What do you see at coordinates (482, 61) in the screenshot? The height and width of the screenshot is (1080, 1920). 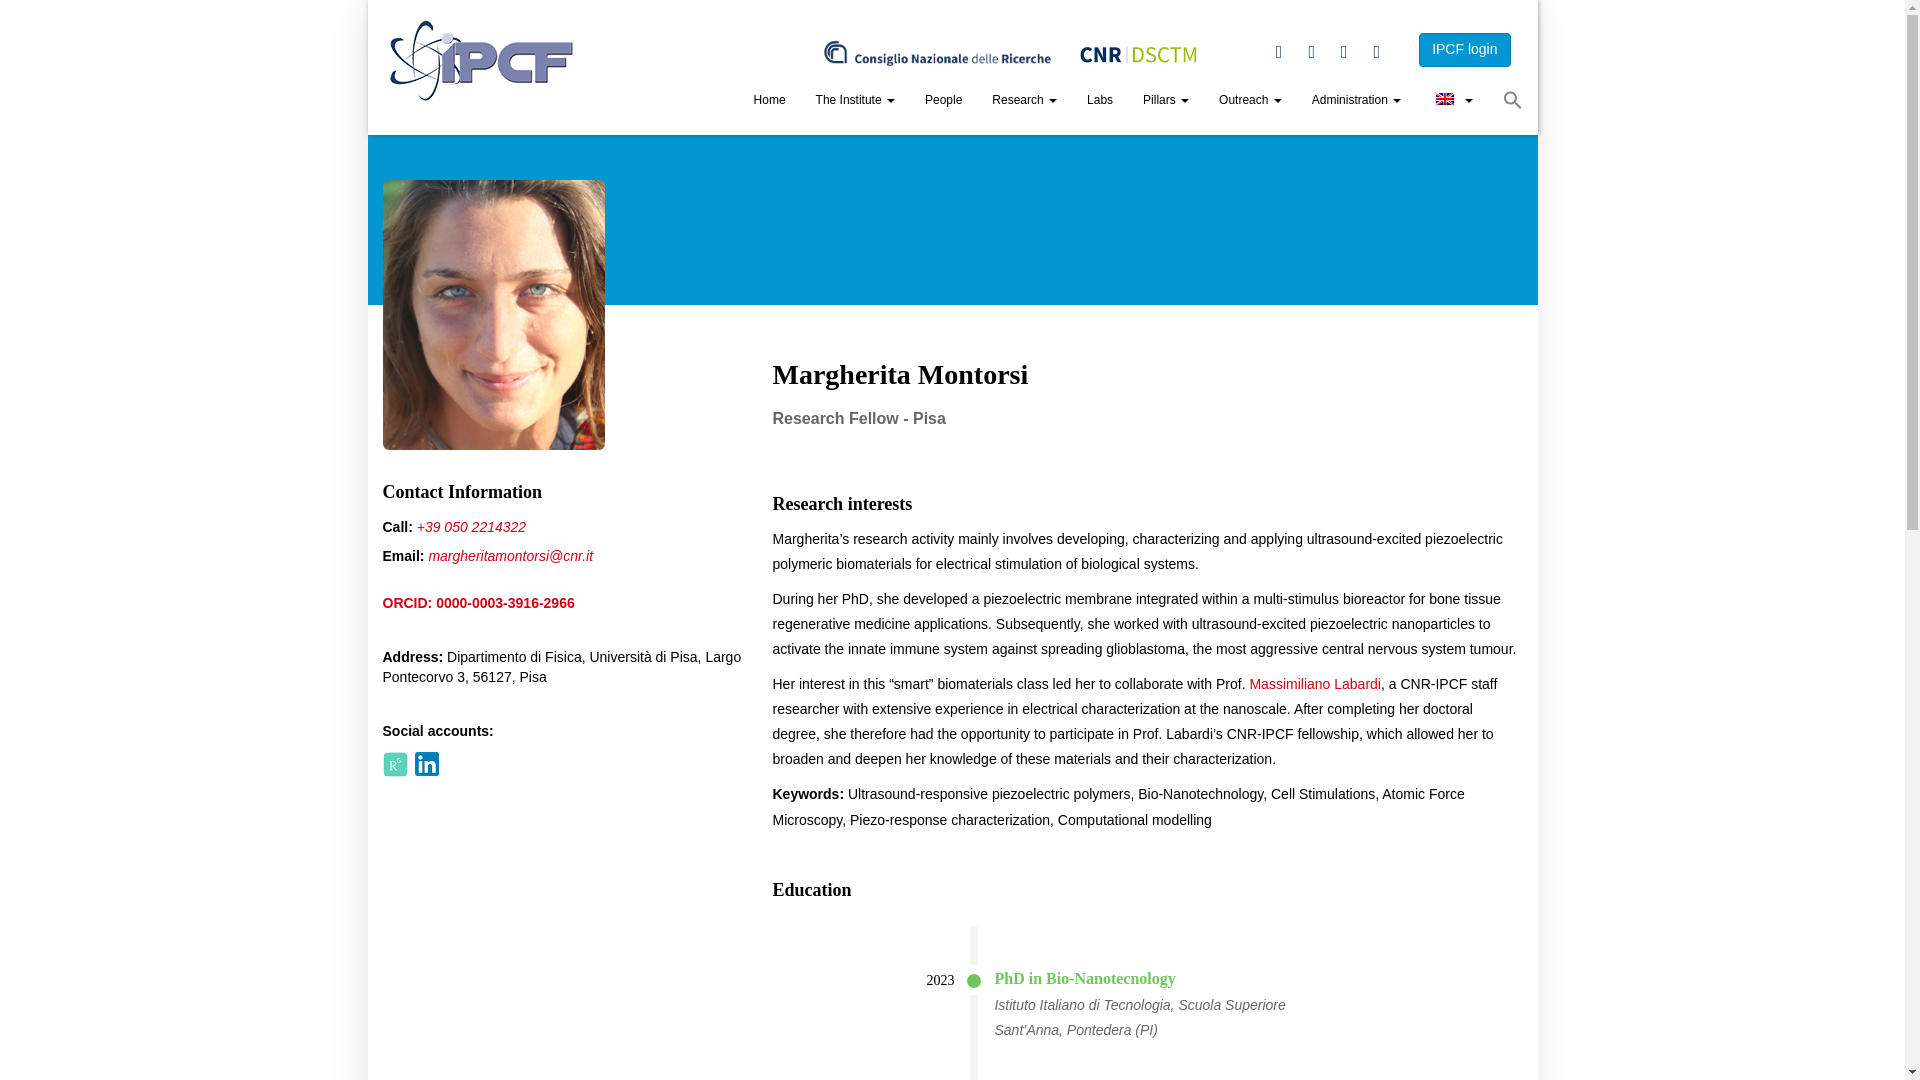 I see `IPCF` at bounding box center [482, 61].